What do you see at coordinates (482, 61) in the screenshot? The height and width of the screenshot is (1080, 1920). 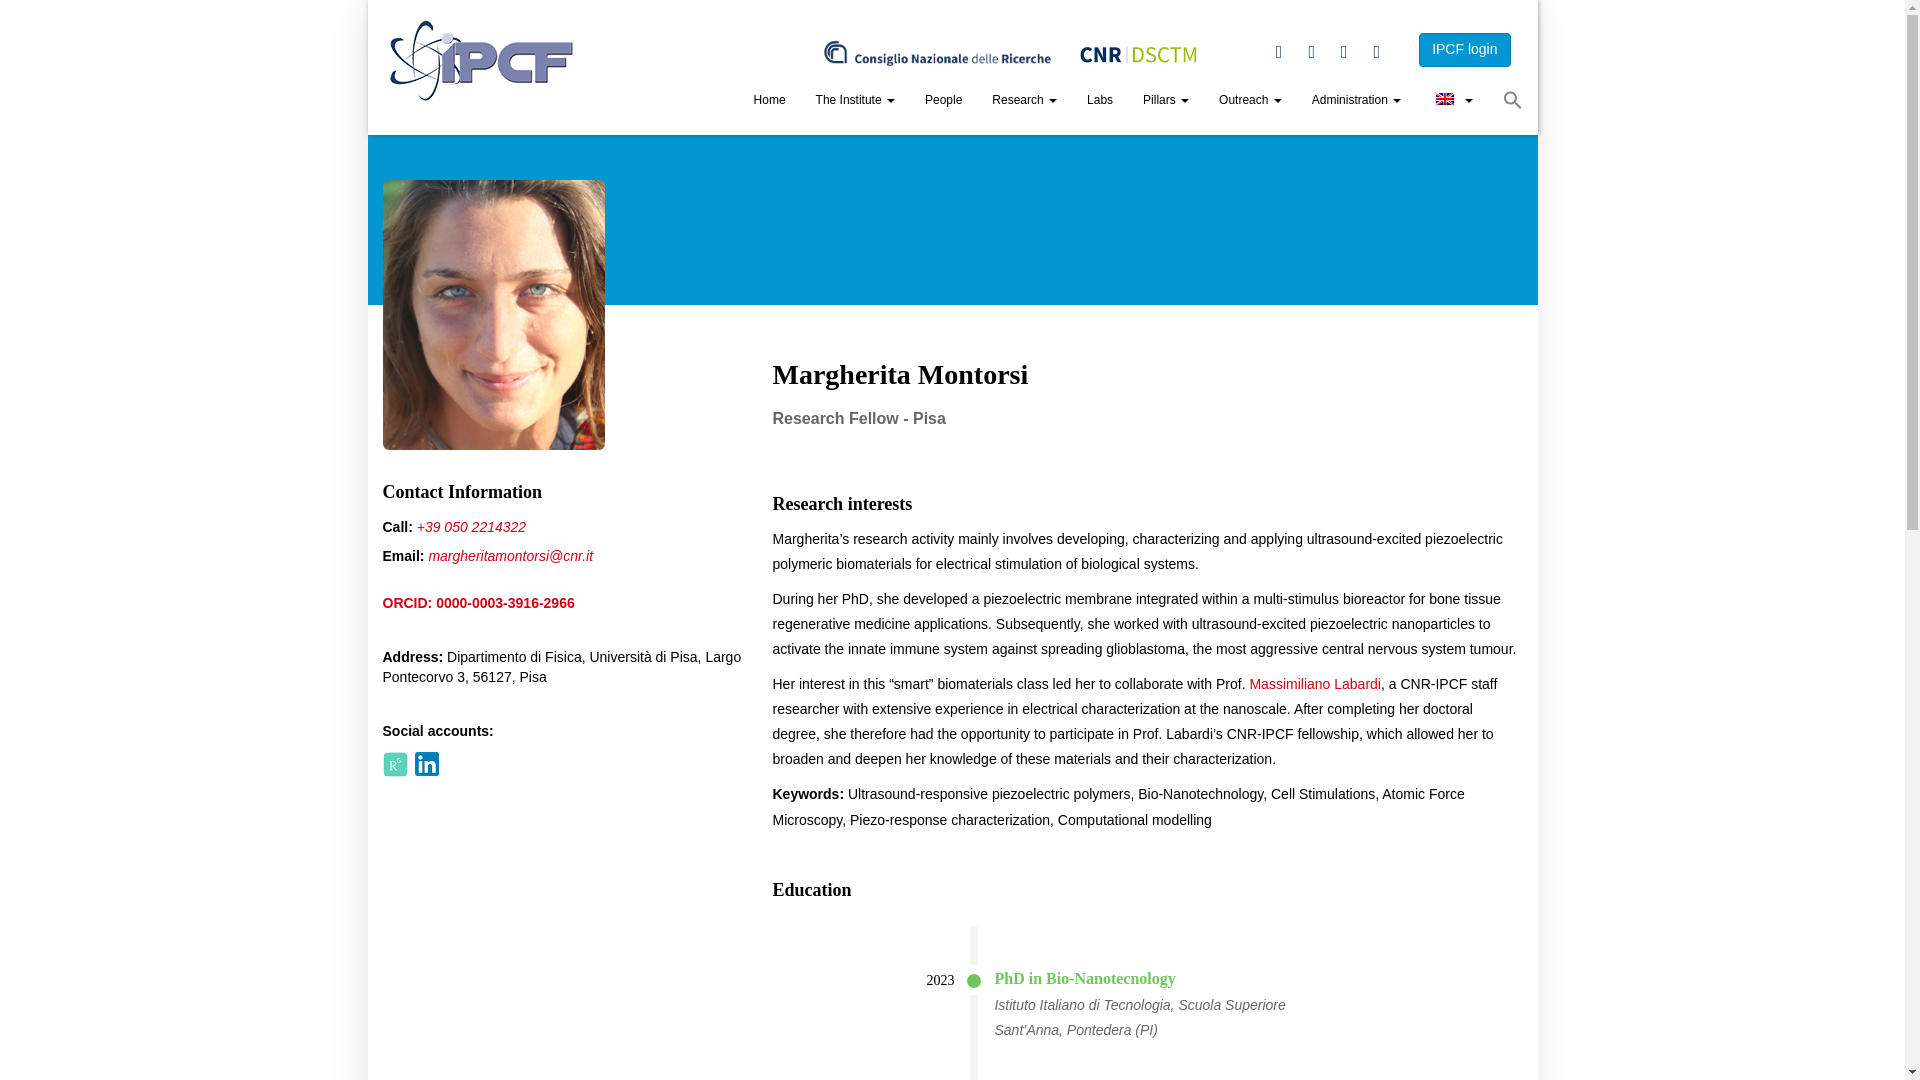 I see `IPCF` at bounding box center [482, 61].